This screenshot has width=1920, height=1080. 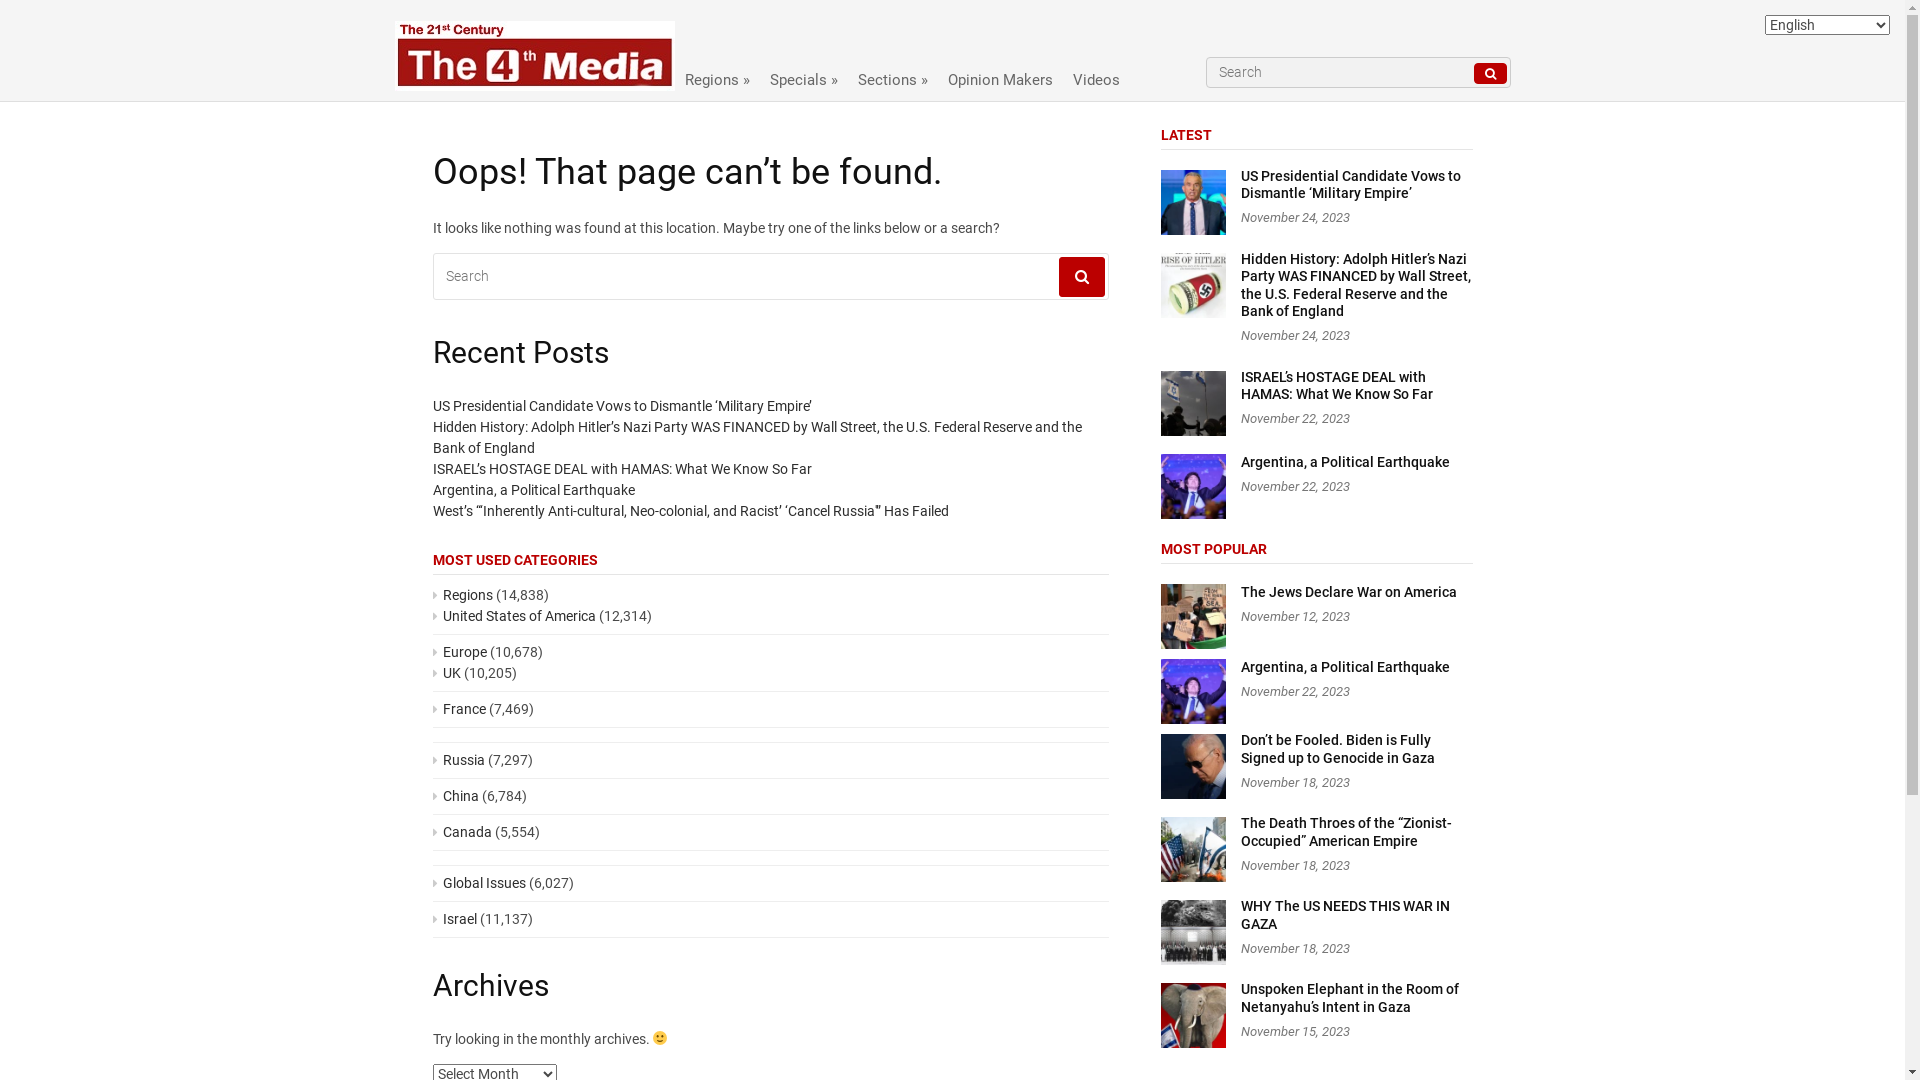 What do you see at coordinates (458, 760) in the screenshot?
I see `Russia` at bounding box center [458, 760].